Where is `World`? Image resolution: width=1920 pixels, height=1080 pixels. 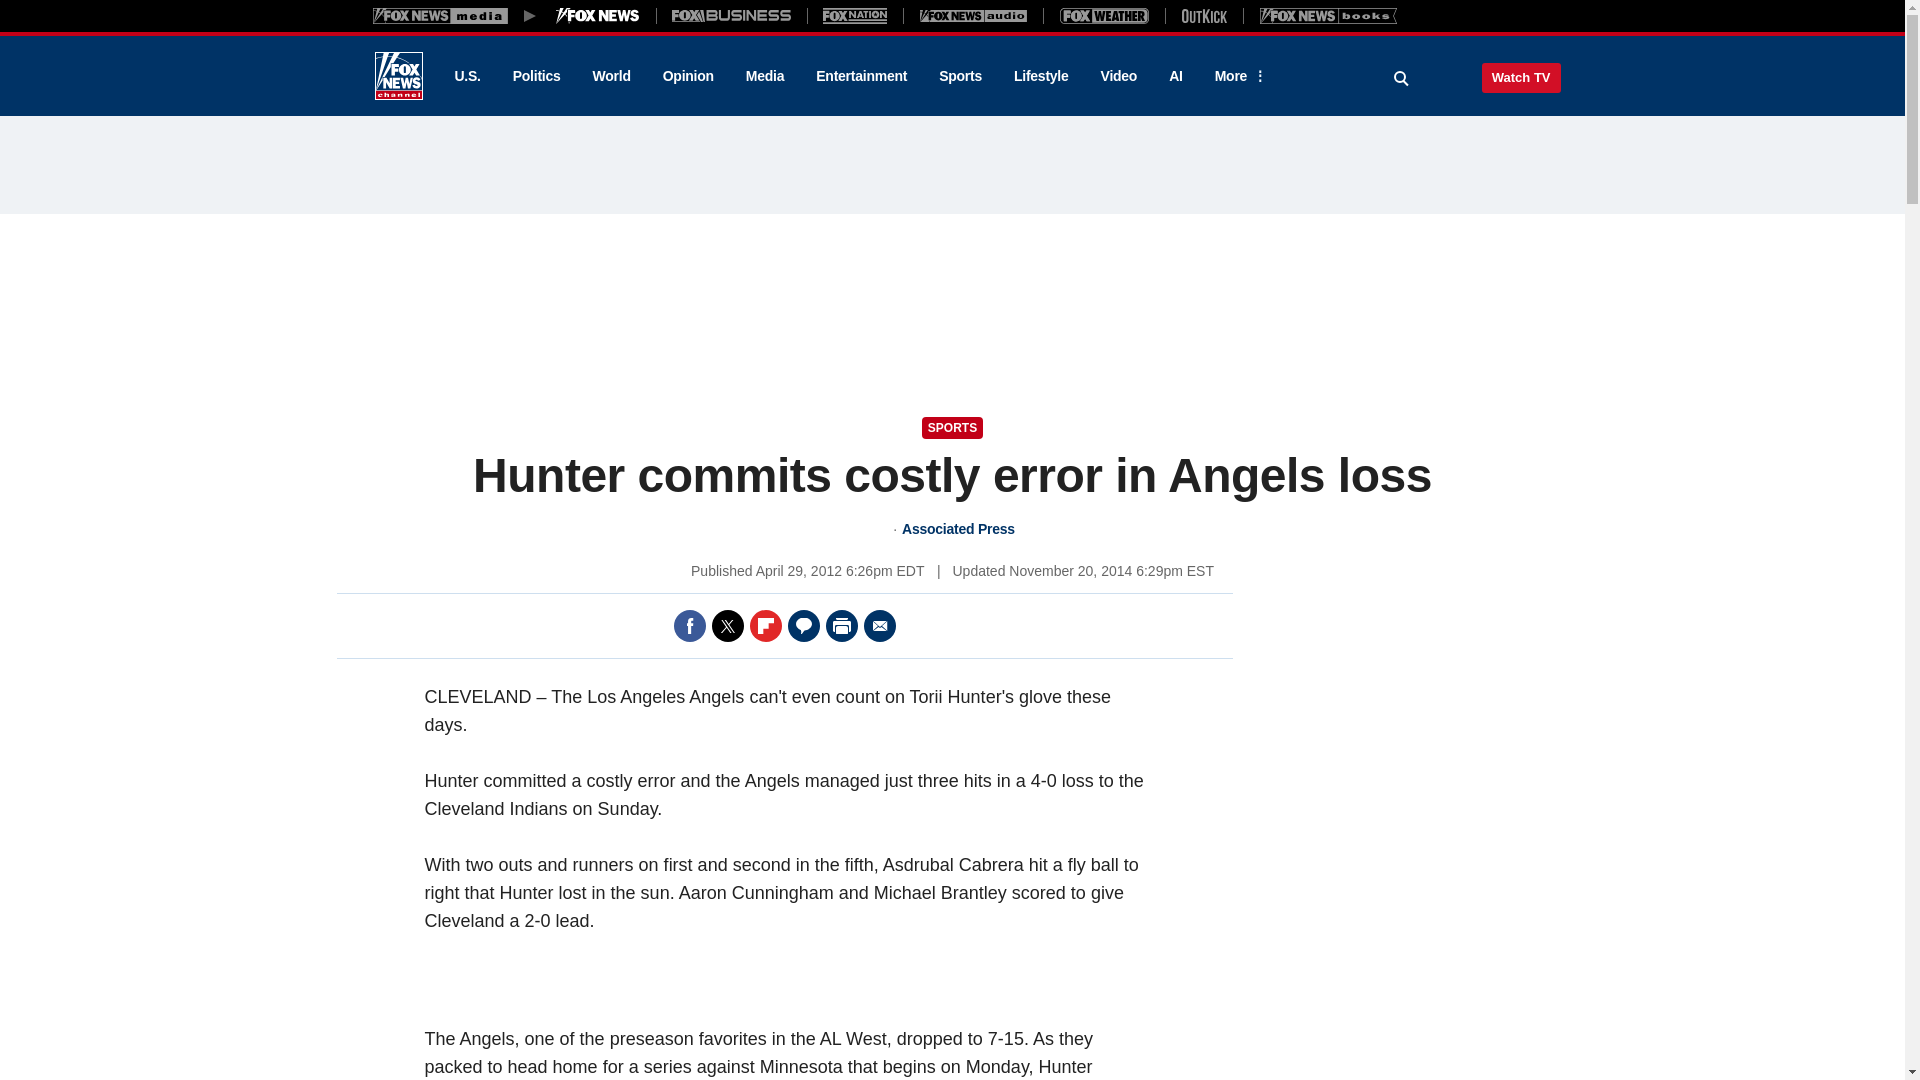
World is located at coordinates (612, 76).